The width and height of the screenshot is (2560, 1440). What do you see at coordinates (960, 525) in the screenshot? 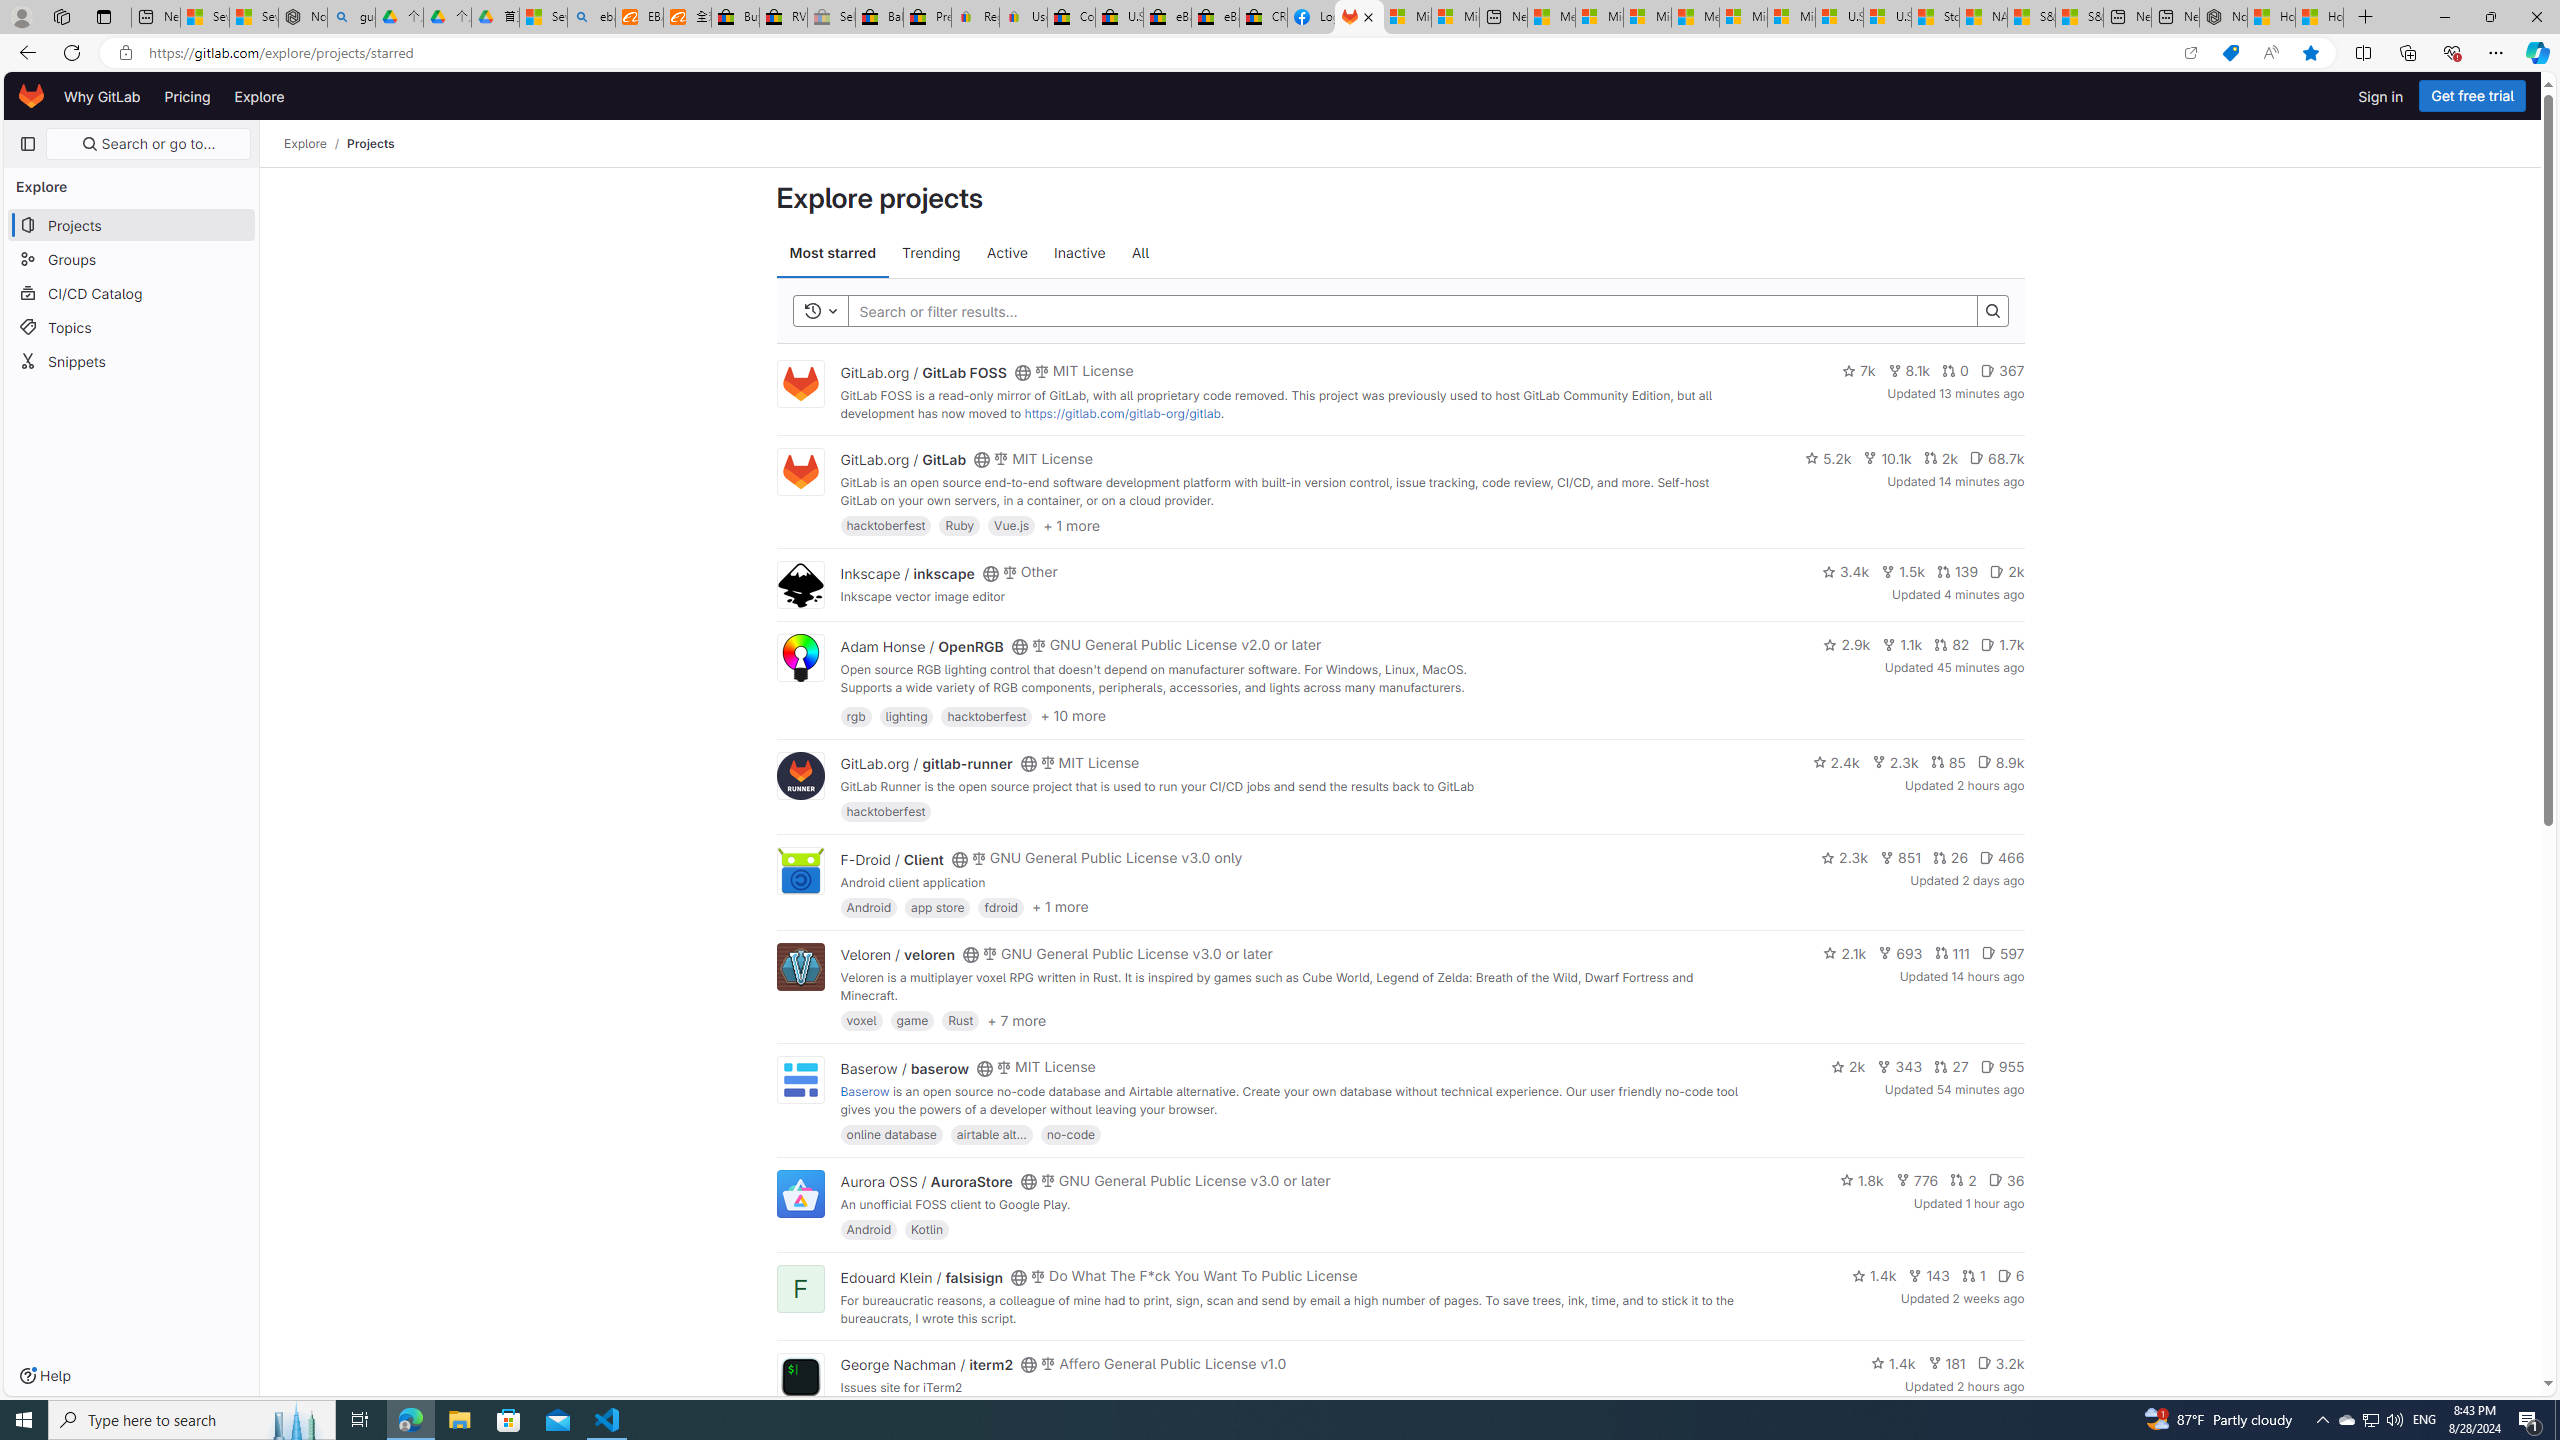
I see `Ruby` at bounding box center [960, 525].